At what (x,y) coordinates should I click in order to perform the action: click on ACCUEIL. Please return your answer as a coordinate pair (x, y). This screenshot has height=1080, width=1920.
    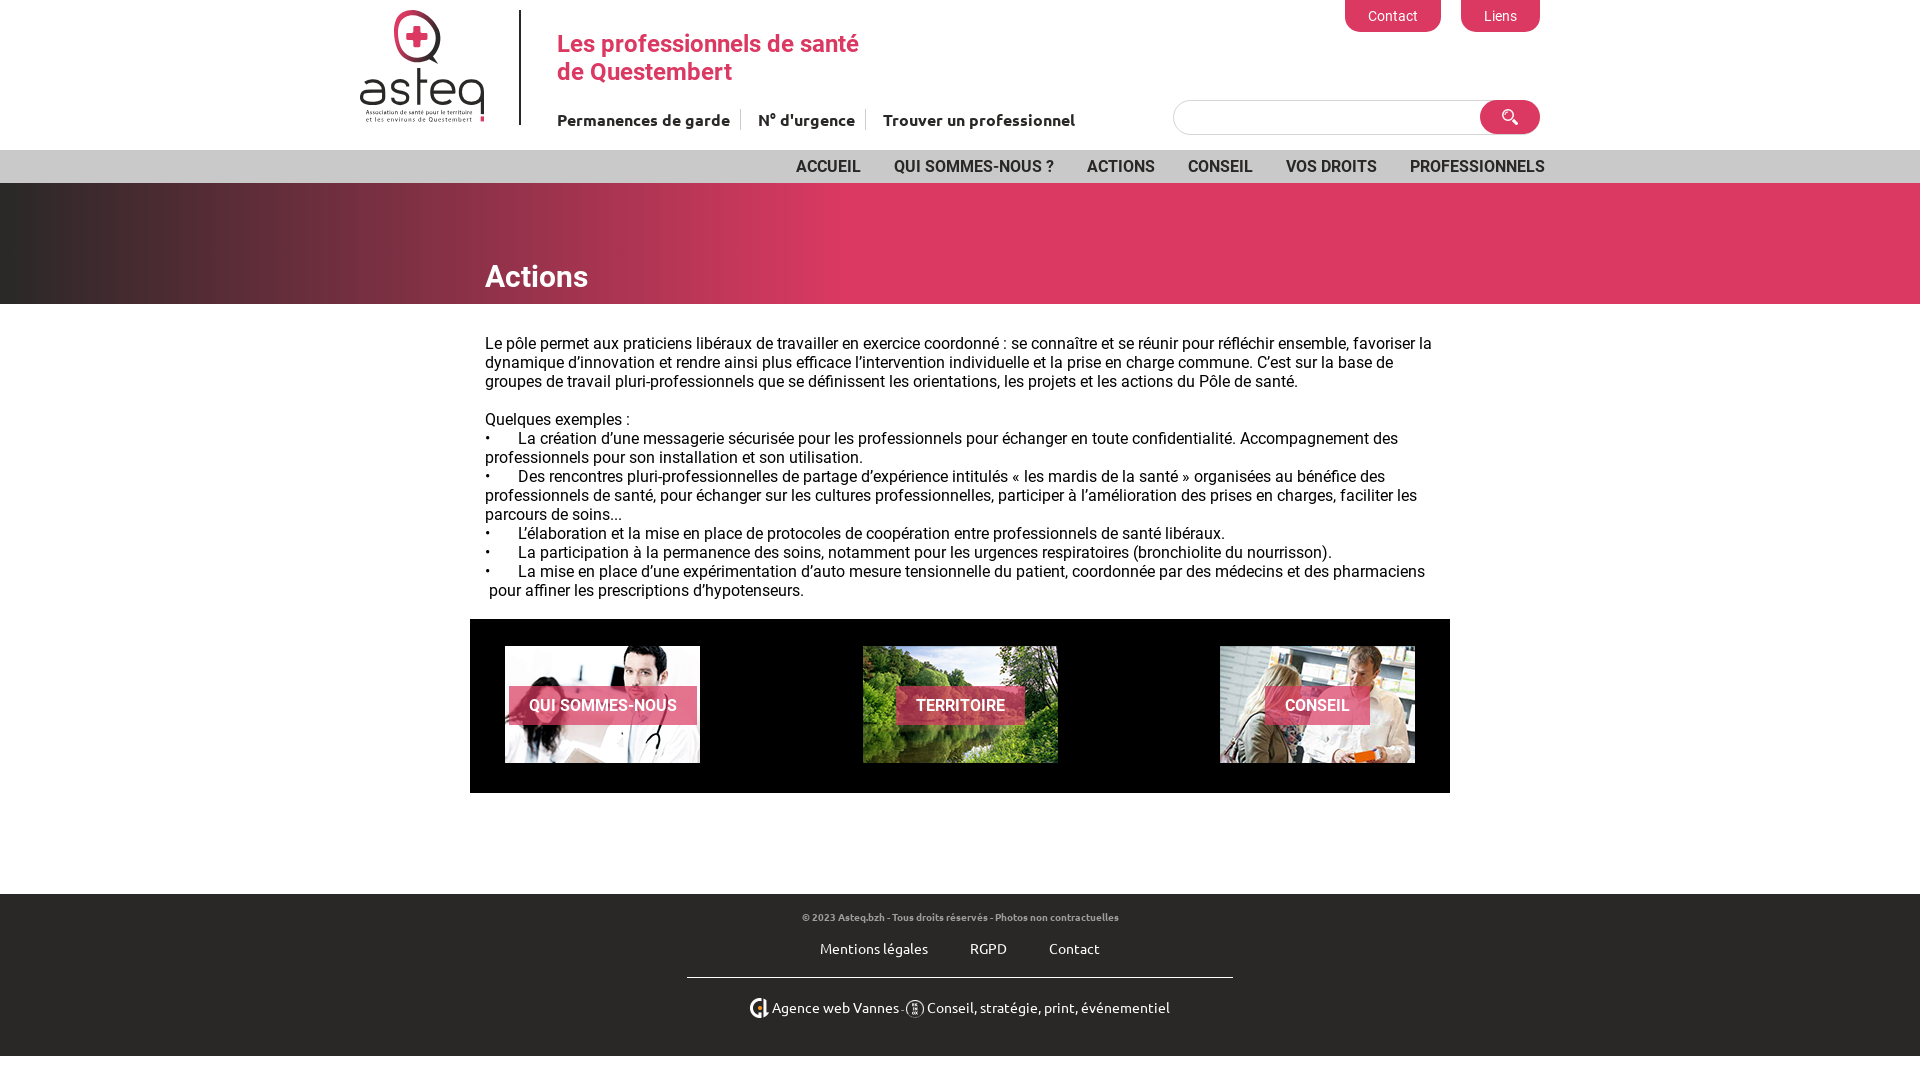
    Looking at the image, I should click on (828, 166).